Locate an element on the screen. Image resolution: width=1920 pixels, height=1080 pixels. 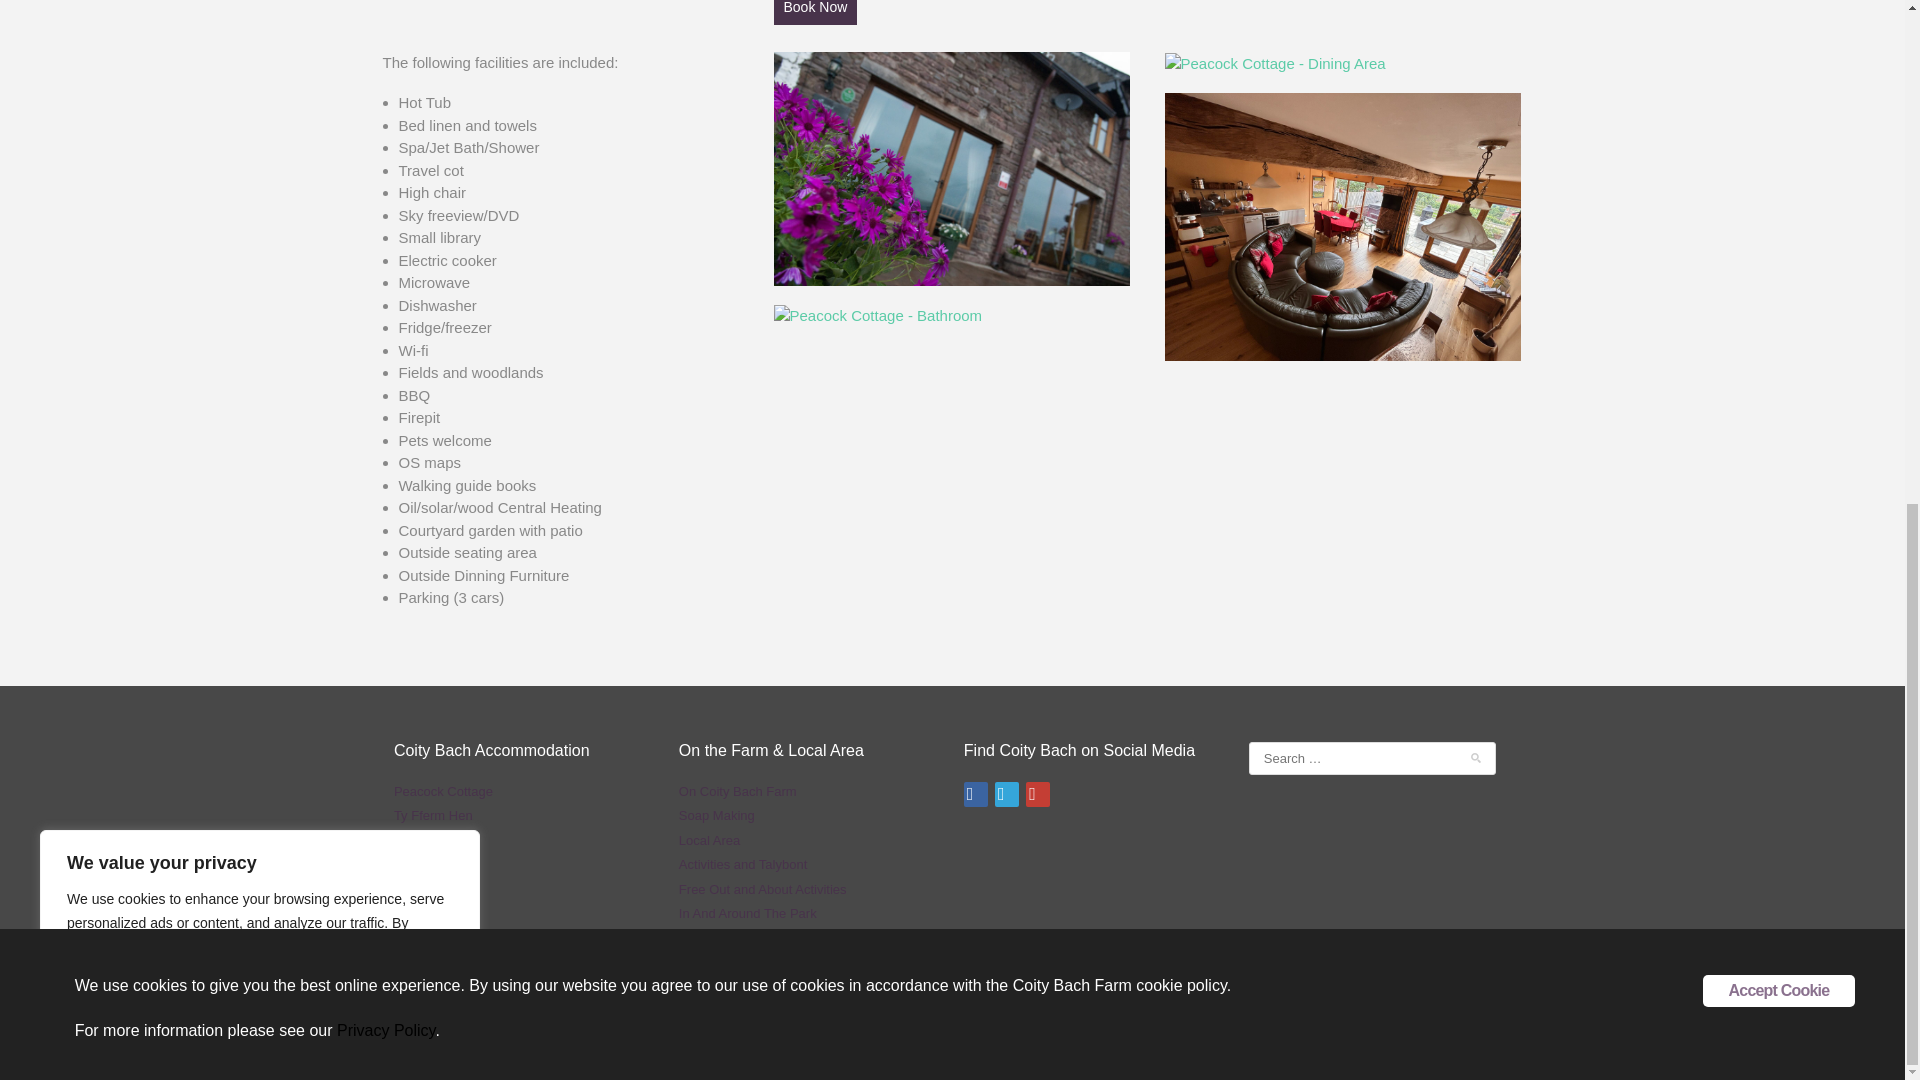
Ty Fferm Hen is located at coordinates (432, 814).